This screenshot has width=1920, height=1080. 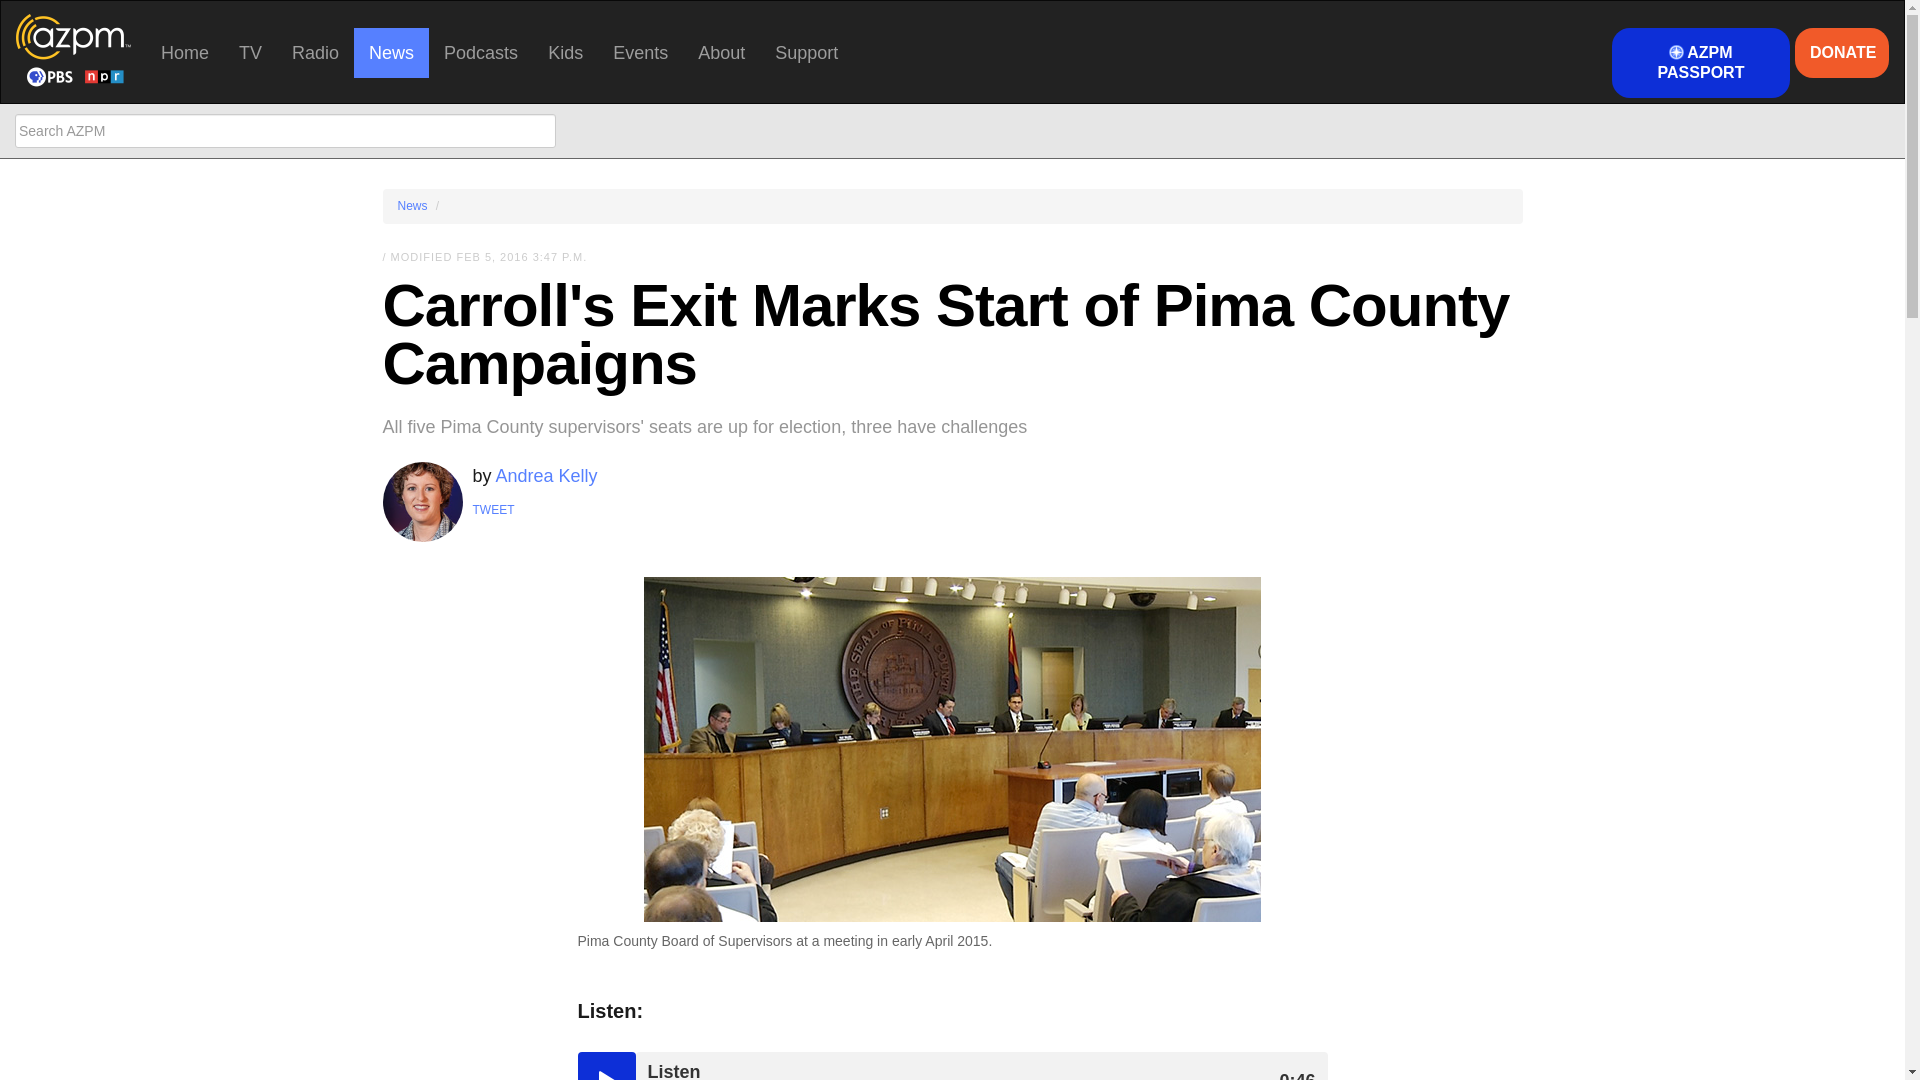 What do you see at coordinates (314, 52) in the screenshot?
I see `Radio` at bounding box center [314, 52].